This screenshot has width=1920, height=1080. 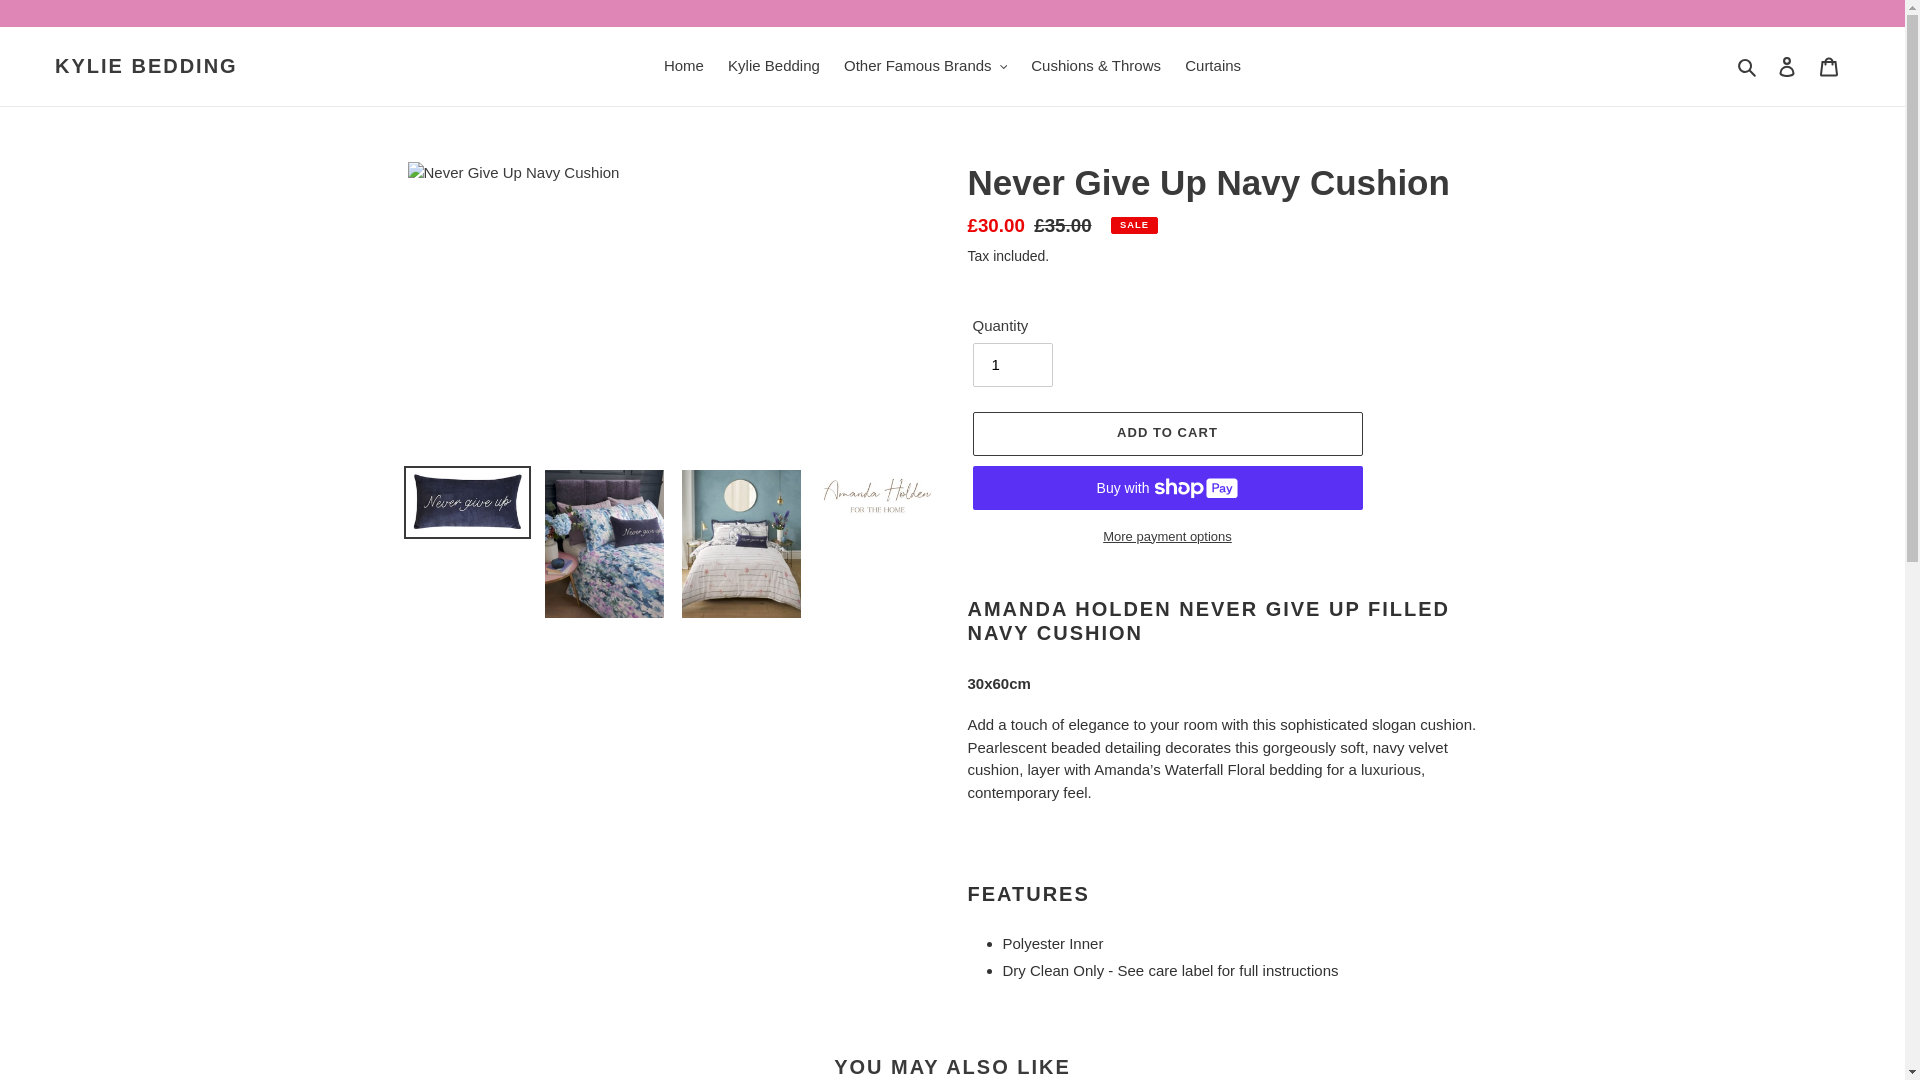 What do you see at coordinates (1166, 433) in the screenshot?
I see `ADD TO CART` at bounding box center [1166, 433].